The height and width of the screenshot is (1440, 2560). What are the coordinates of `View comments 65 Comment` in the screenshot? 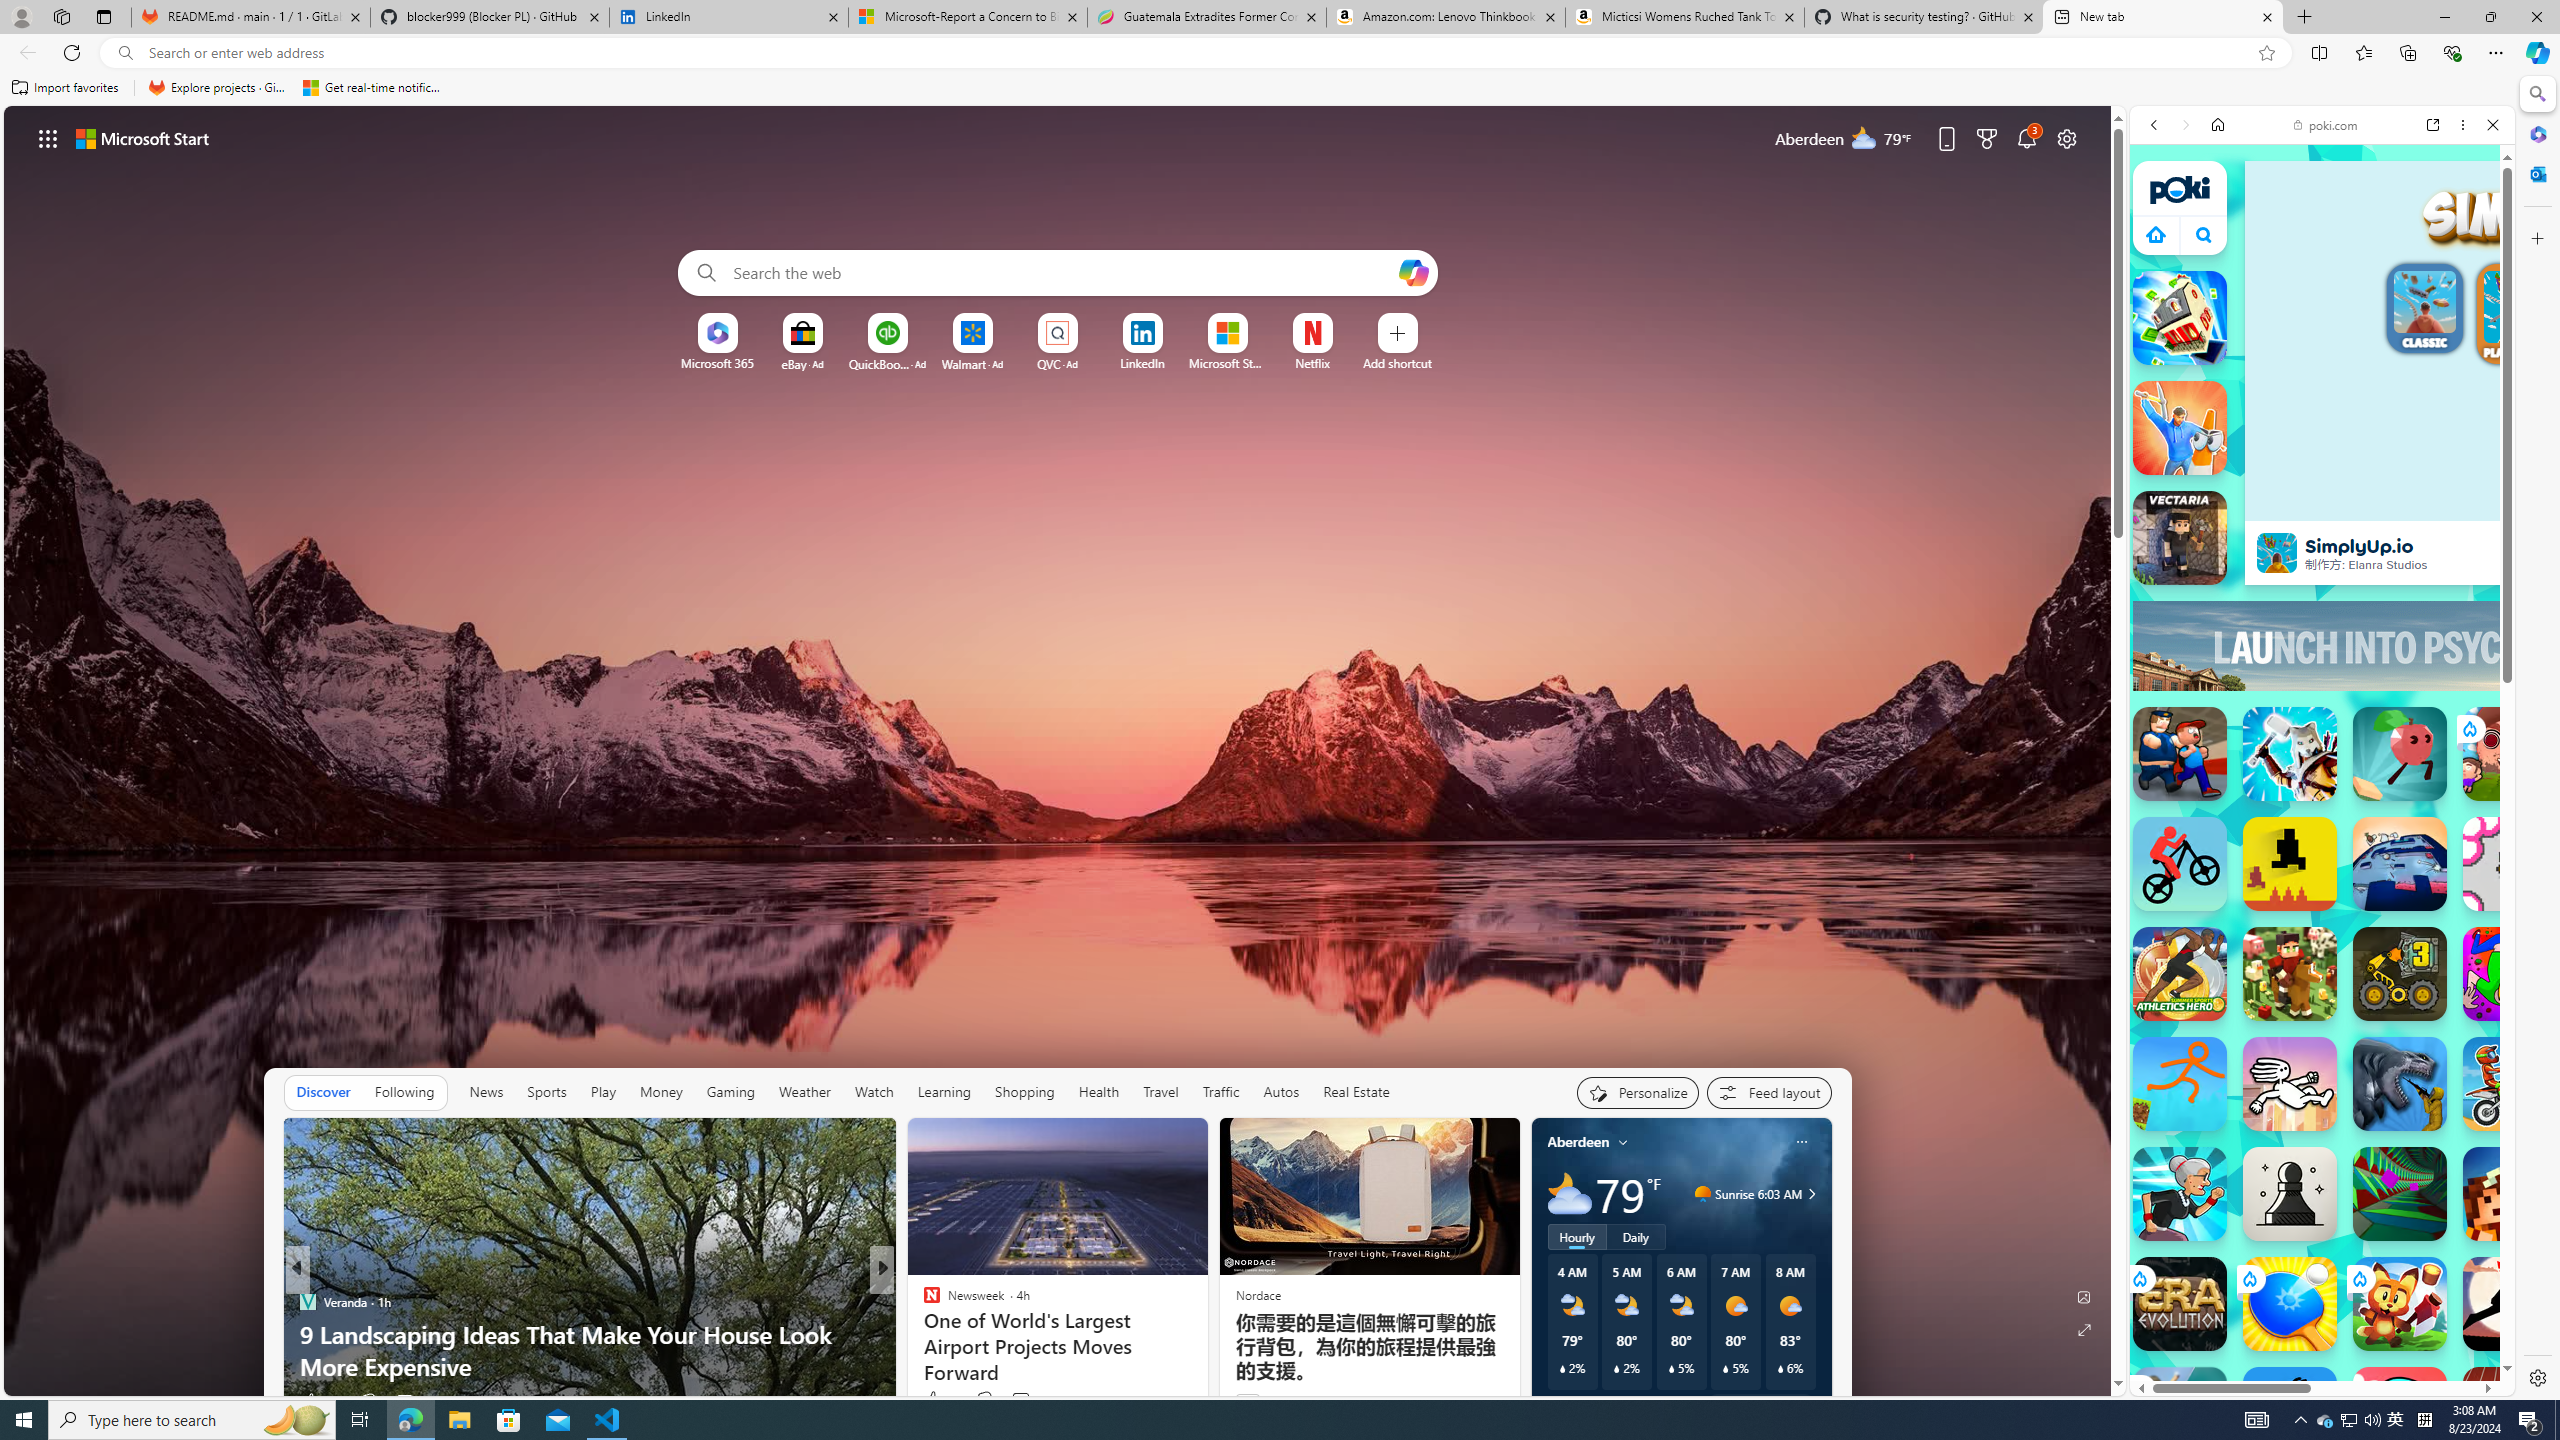 It's located at (1028, 1400).